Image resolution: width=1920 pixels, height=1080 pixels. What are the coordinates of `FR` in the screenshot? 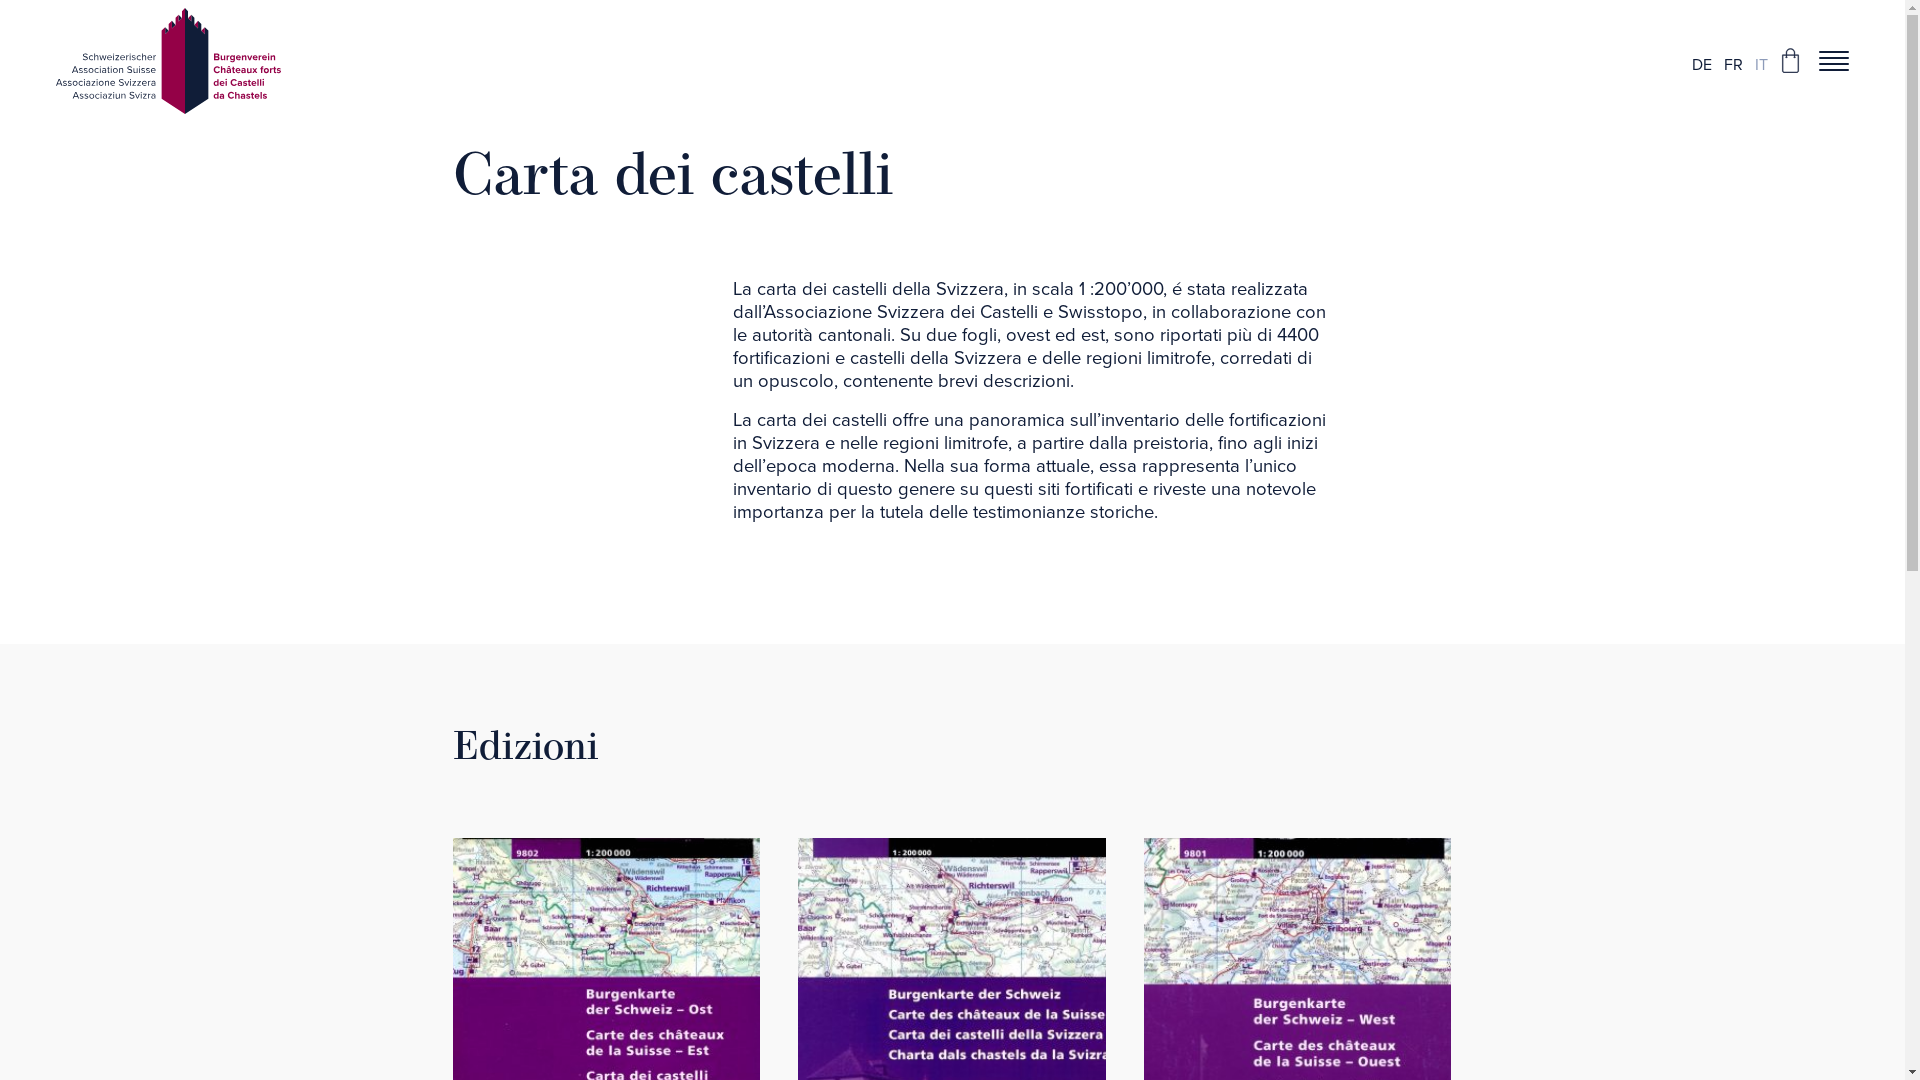 It's located at (1734, 60).